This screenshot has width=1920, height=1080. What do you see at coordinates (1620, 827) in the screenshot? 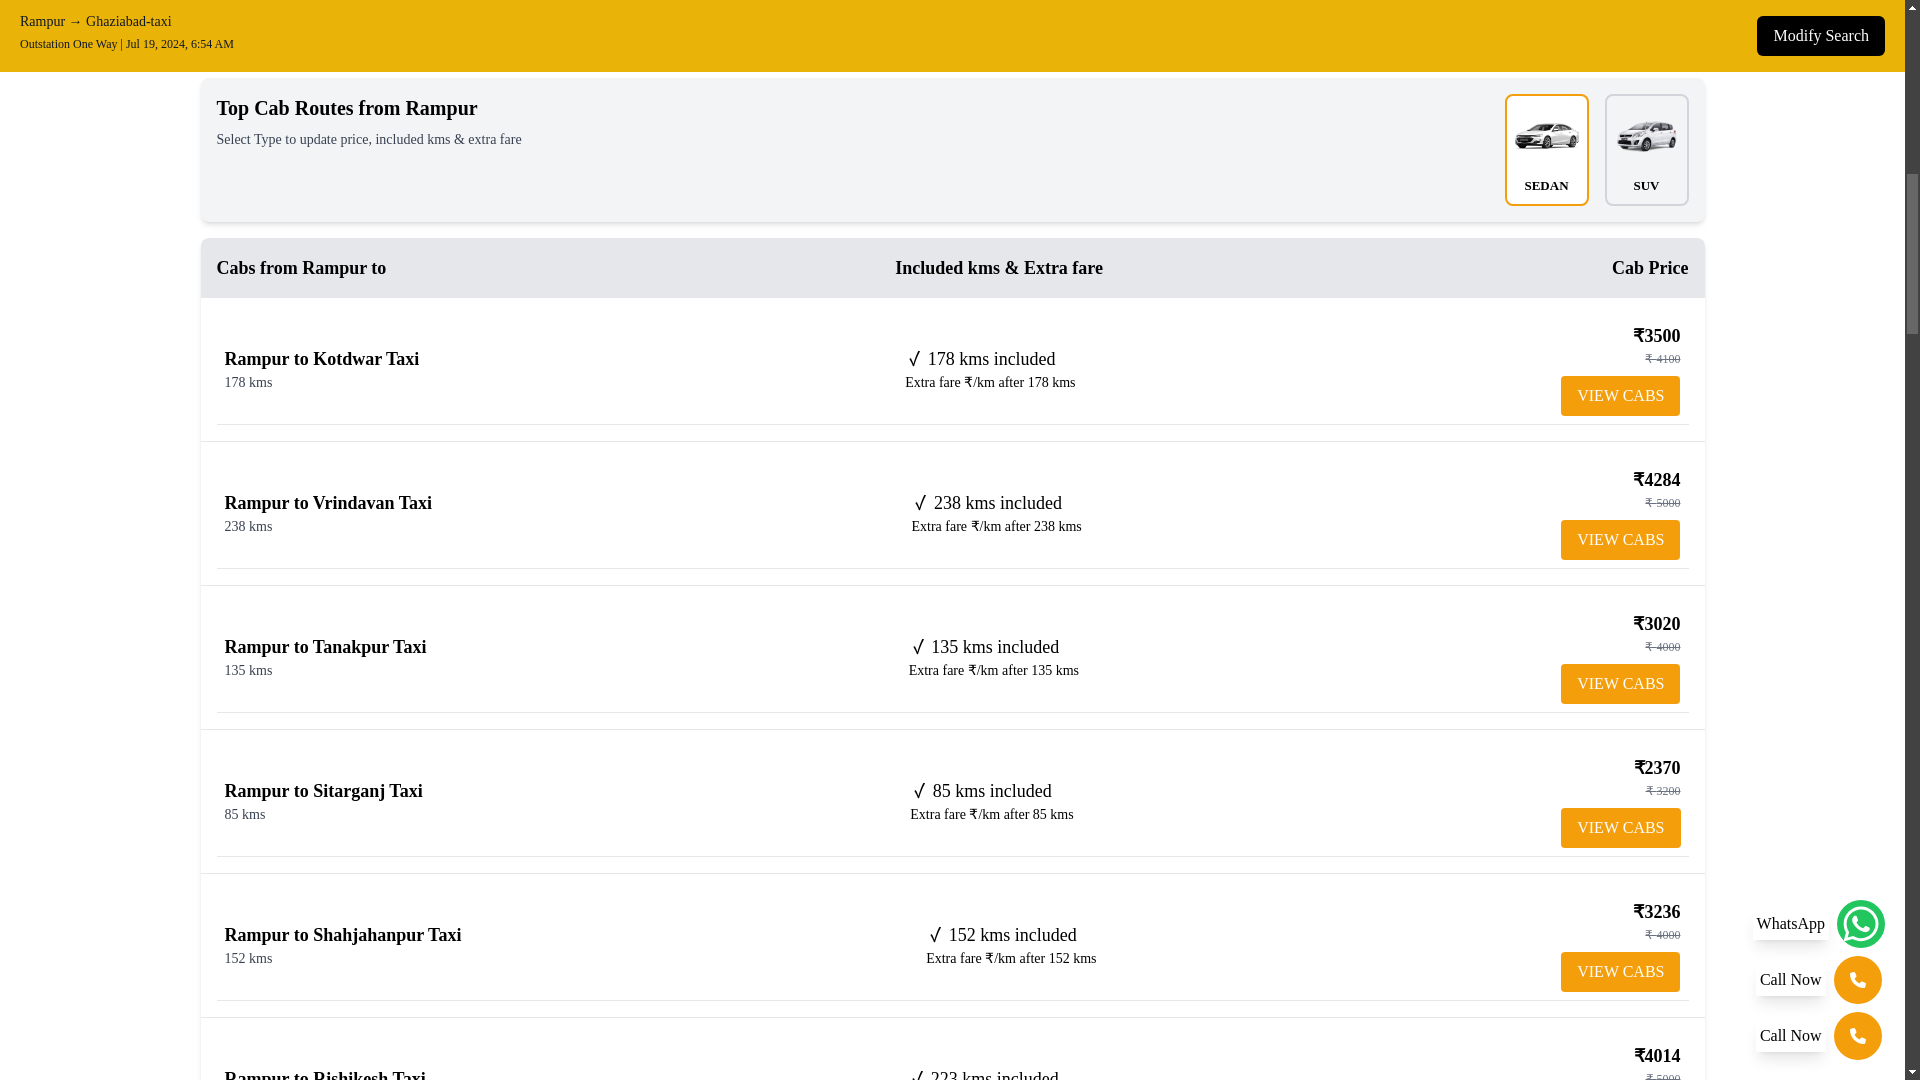
I see `VIEW CABS` at bounding box center [1620, 827].